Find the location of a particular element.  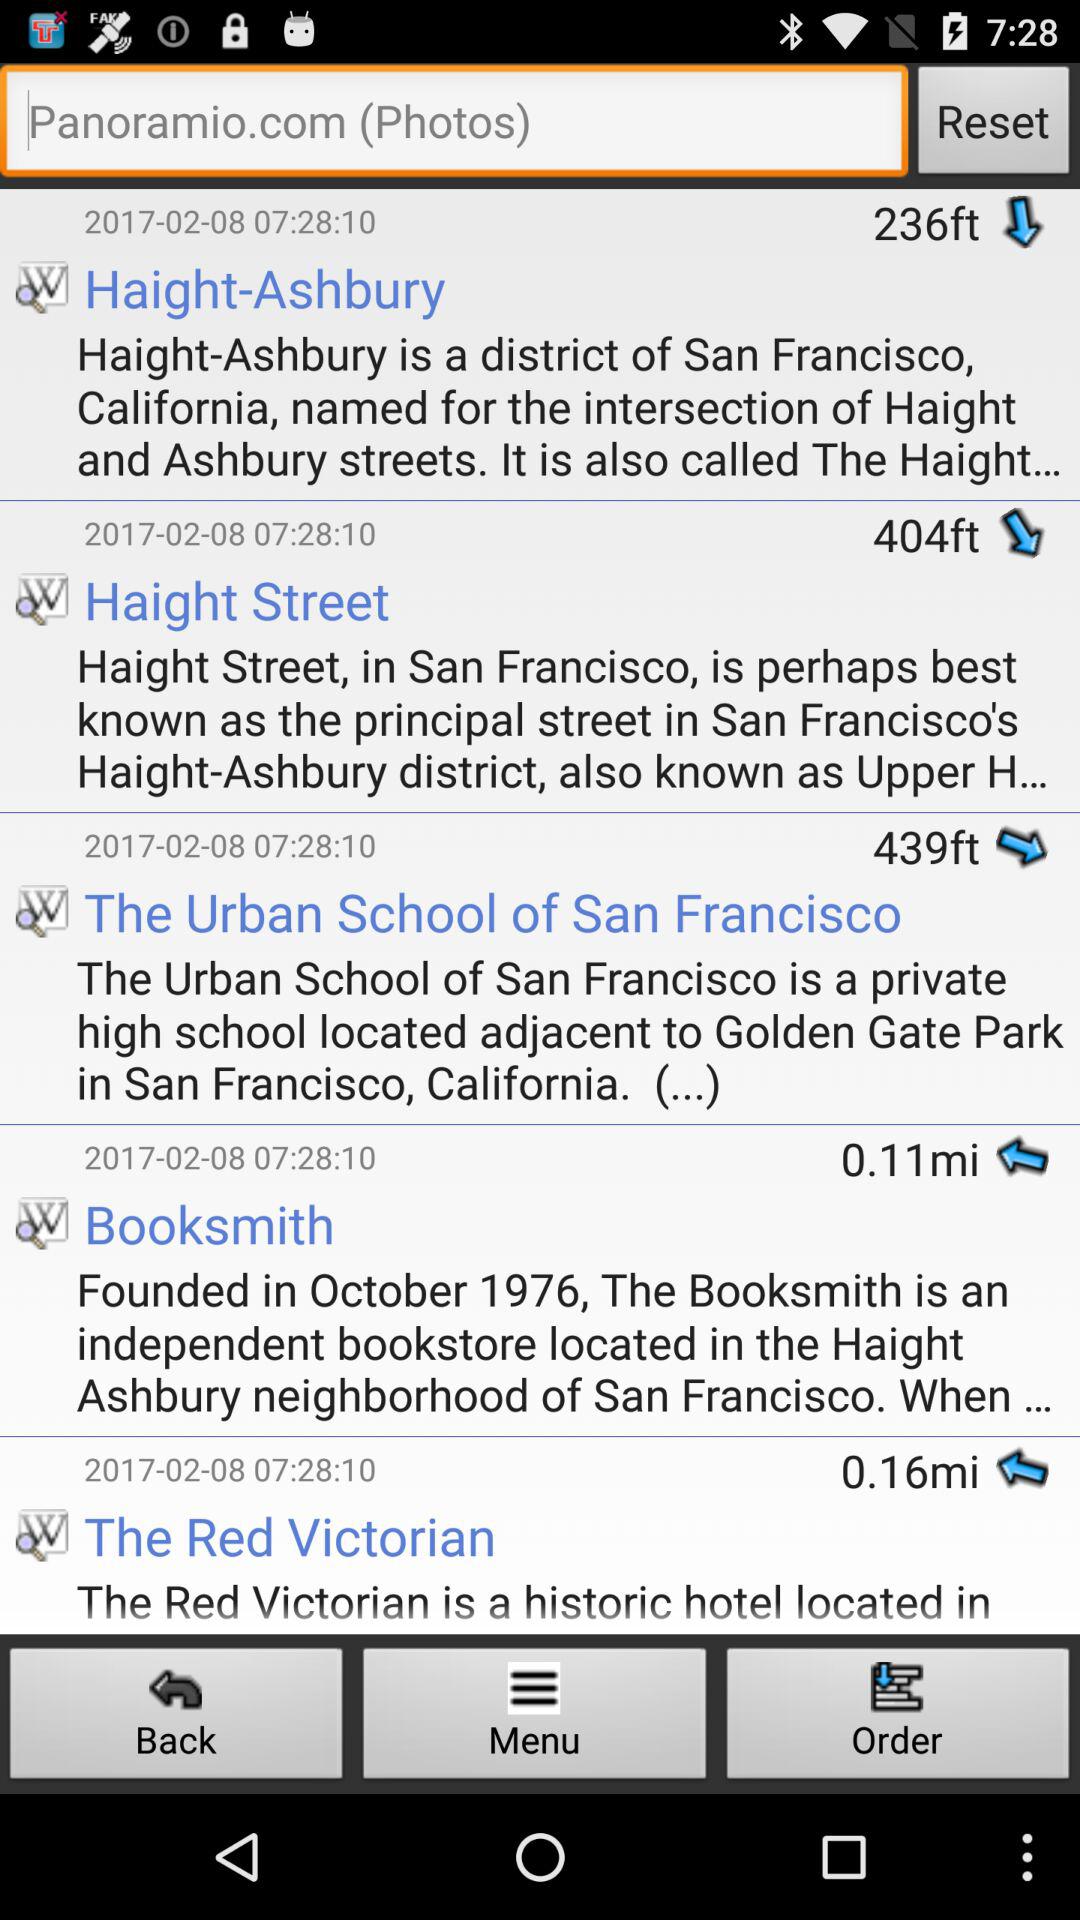

open the icon below the haight street in is located at coordinates (42, 816).